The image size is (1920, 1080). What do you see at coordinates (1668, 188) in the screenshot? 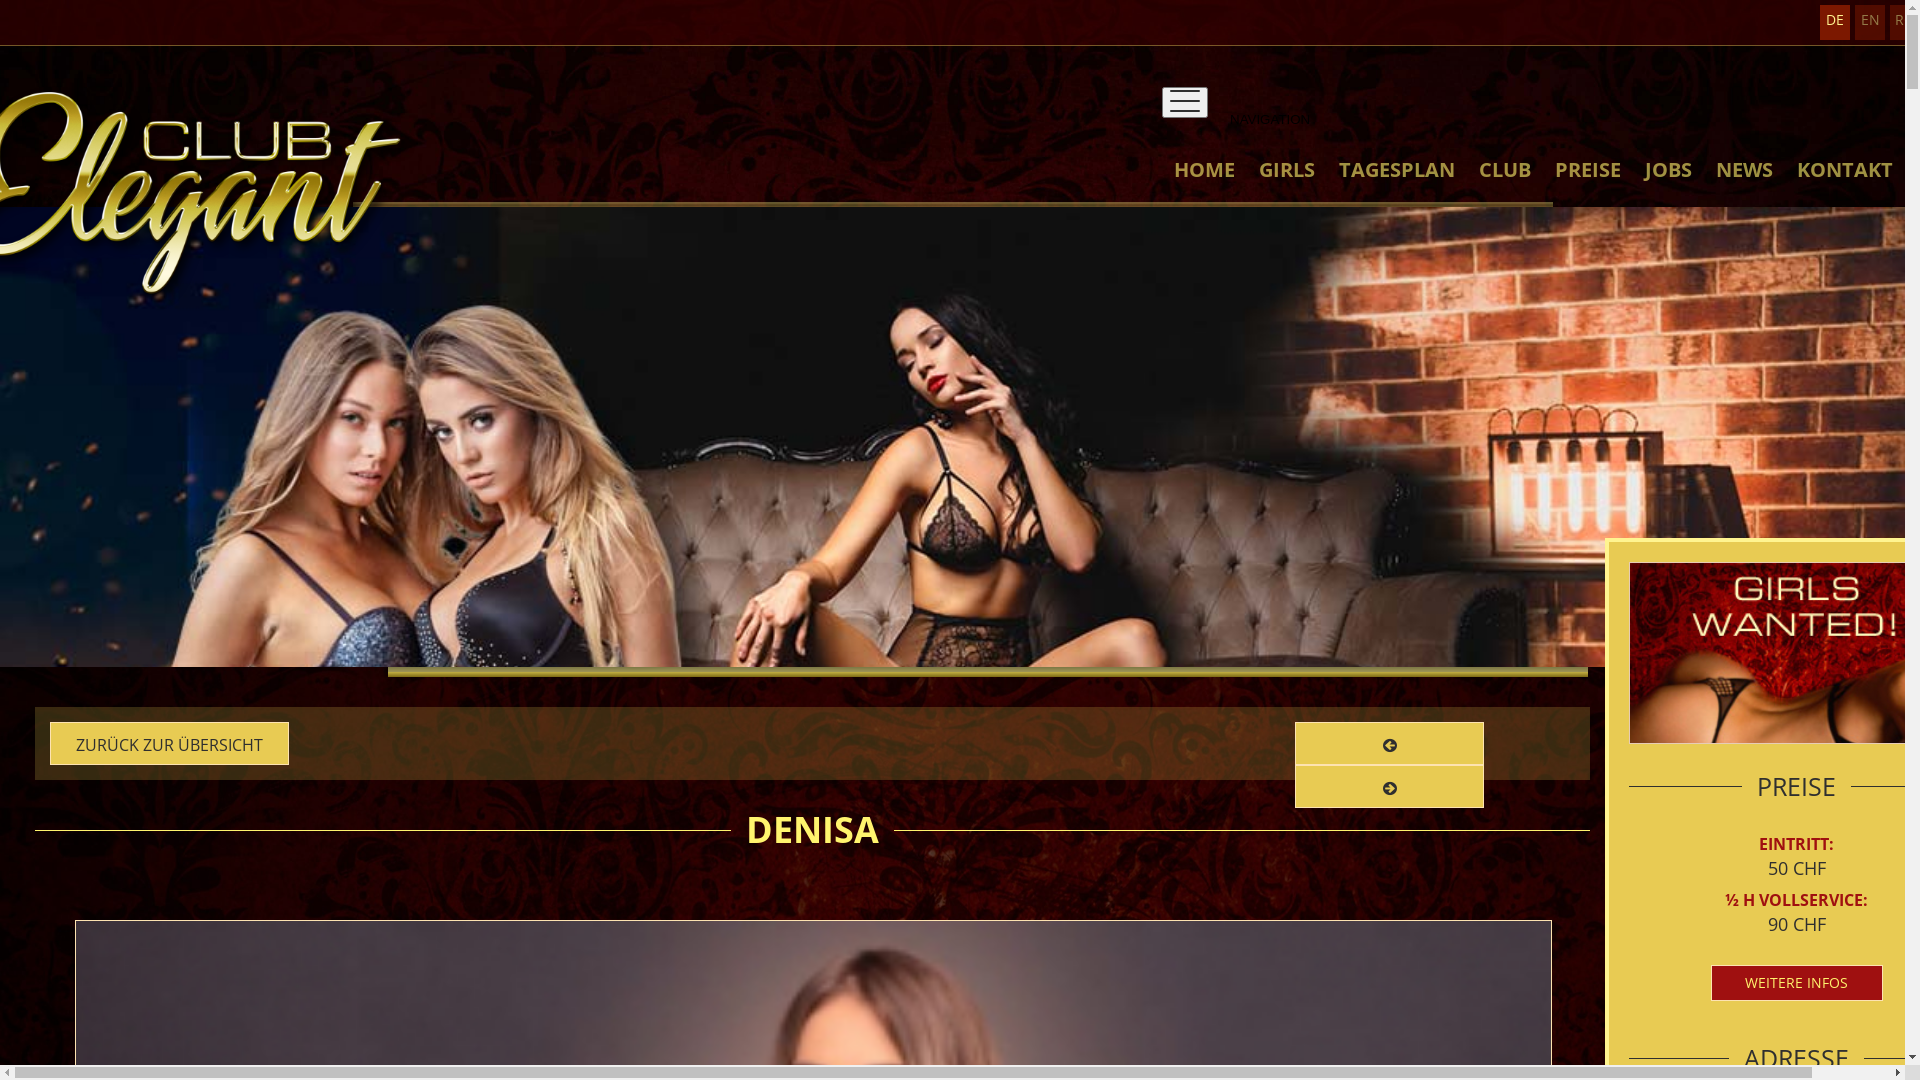
I see `JOBS` at bounding box center [1668, 188].